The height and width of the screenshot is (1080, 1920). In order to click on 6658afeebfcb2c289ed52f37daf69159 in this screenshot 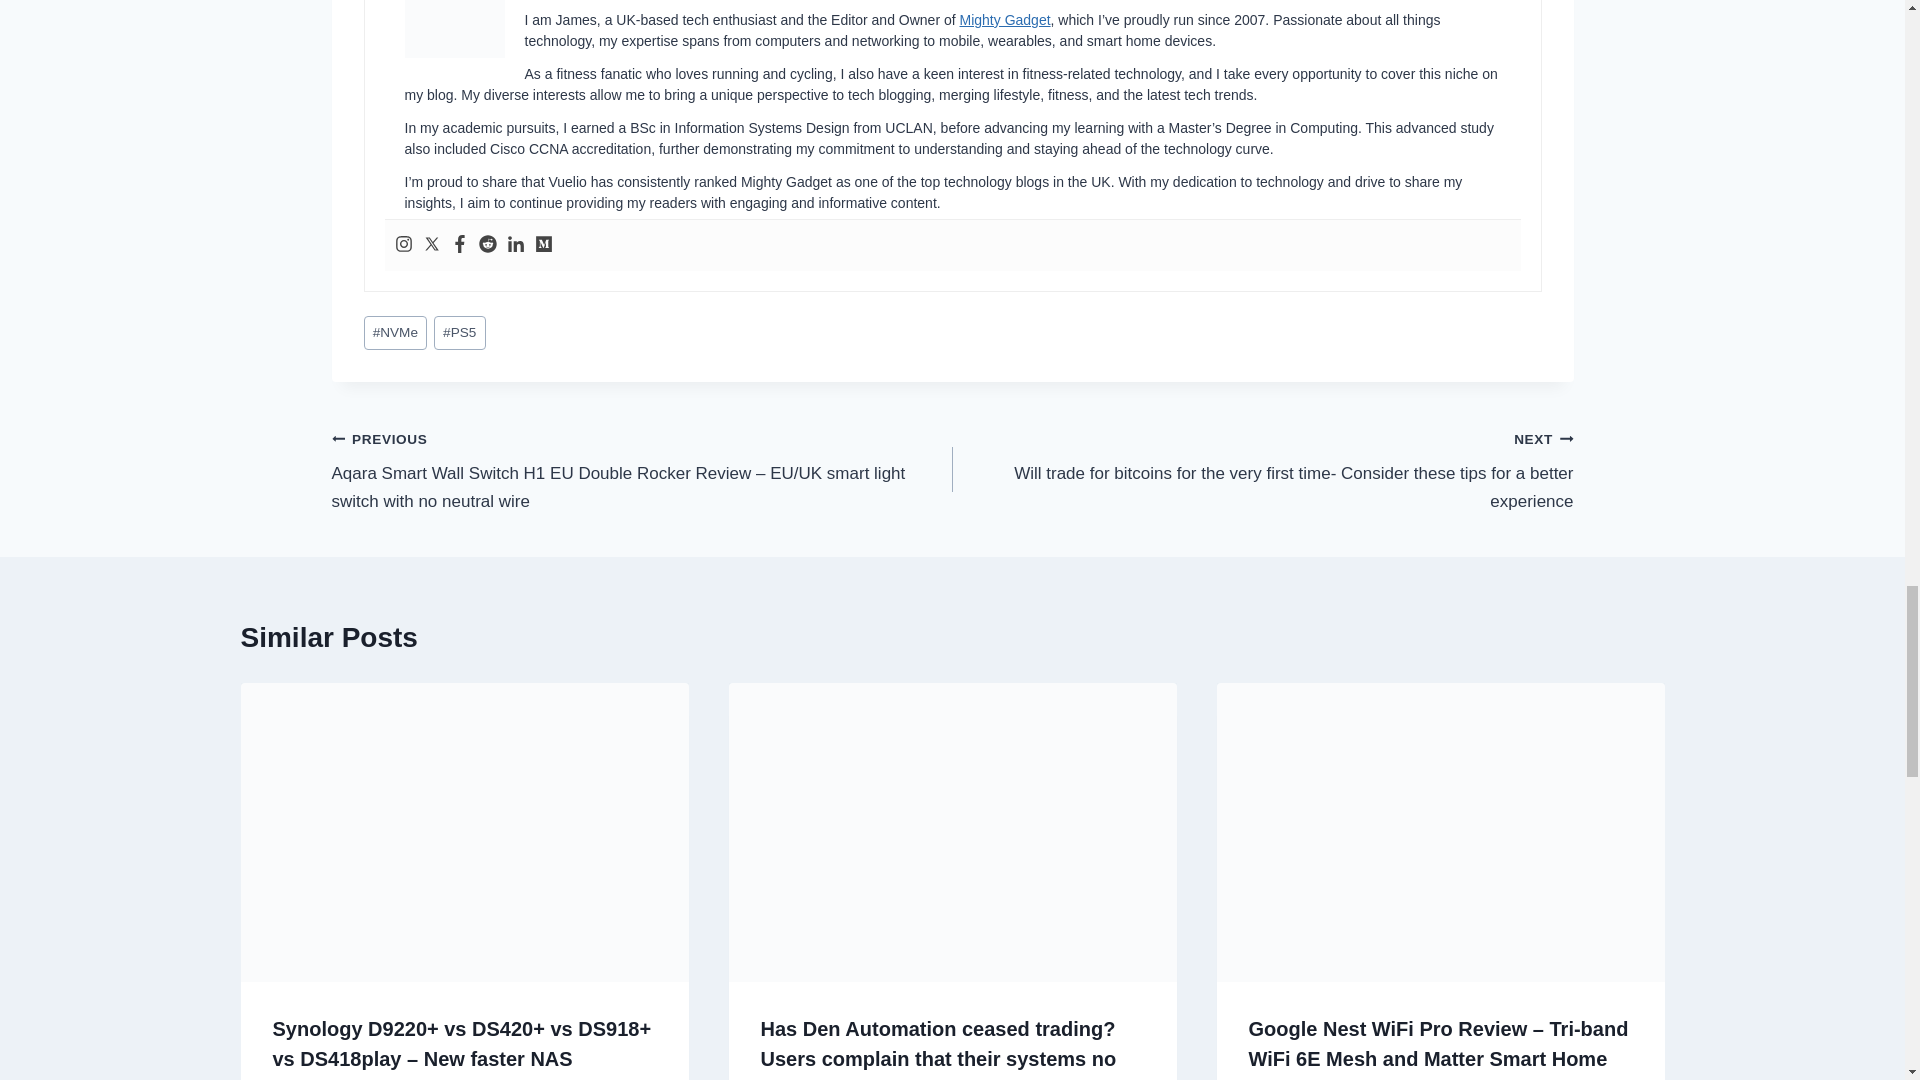, I will do `click(453, 29)`.